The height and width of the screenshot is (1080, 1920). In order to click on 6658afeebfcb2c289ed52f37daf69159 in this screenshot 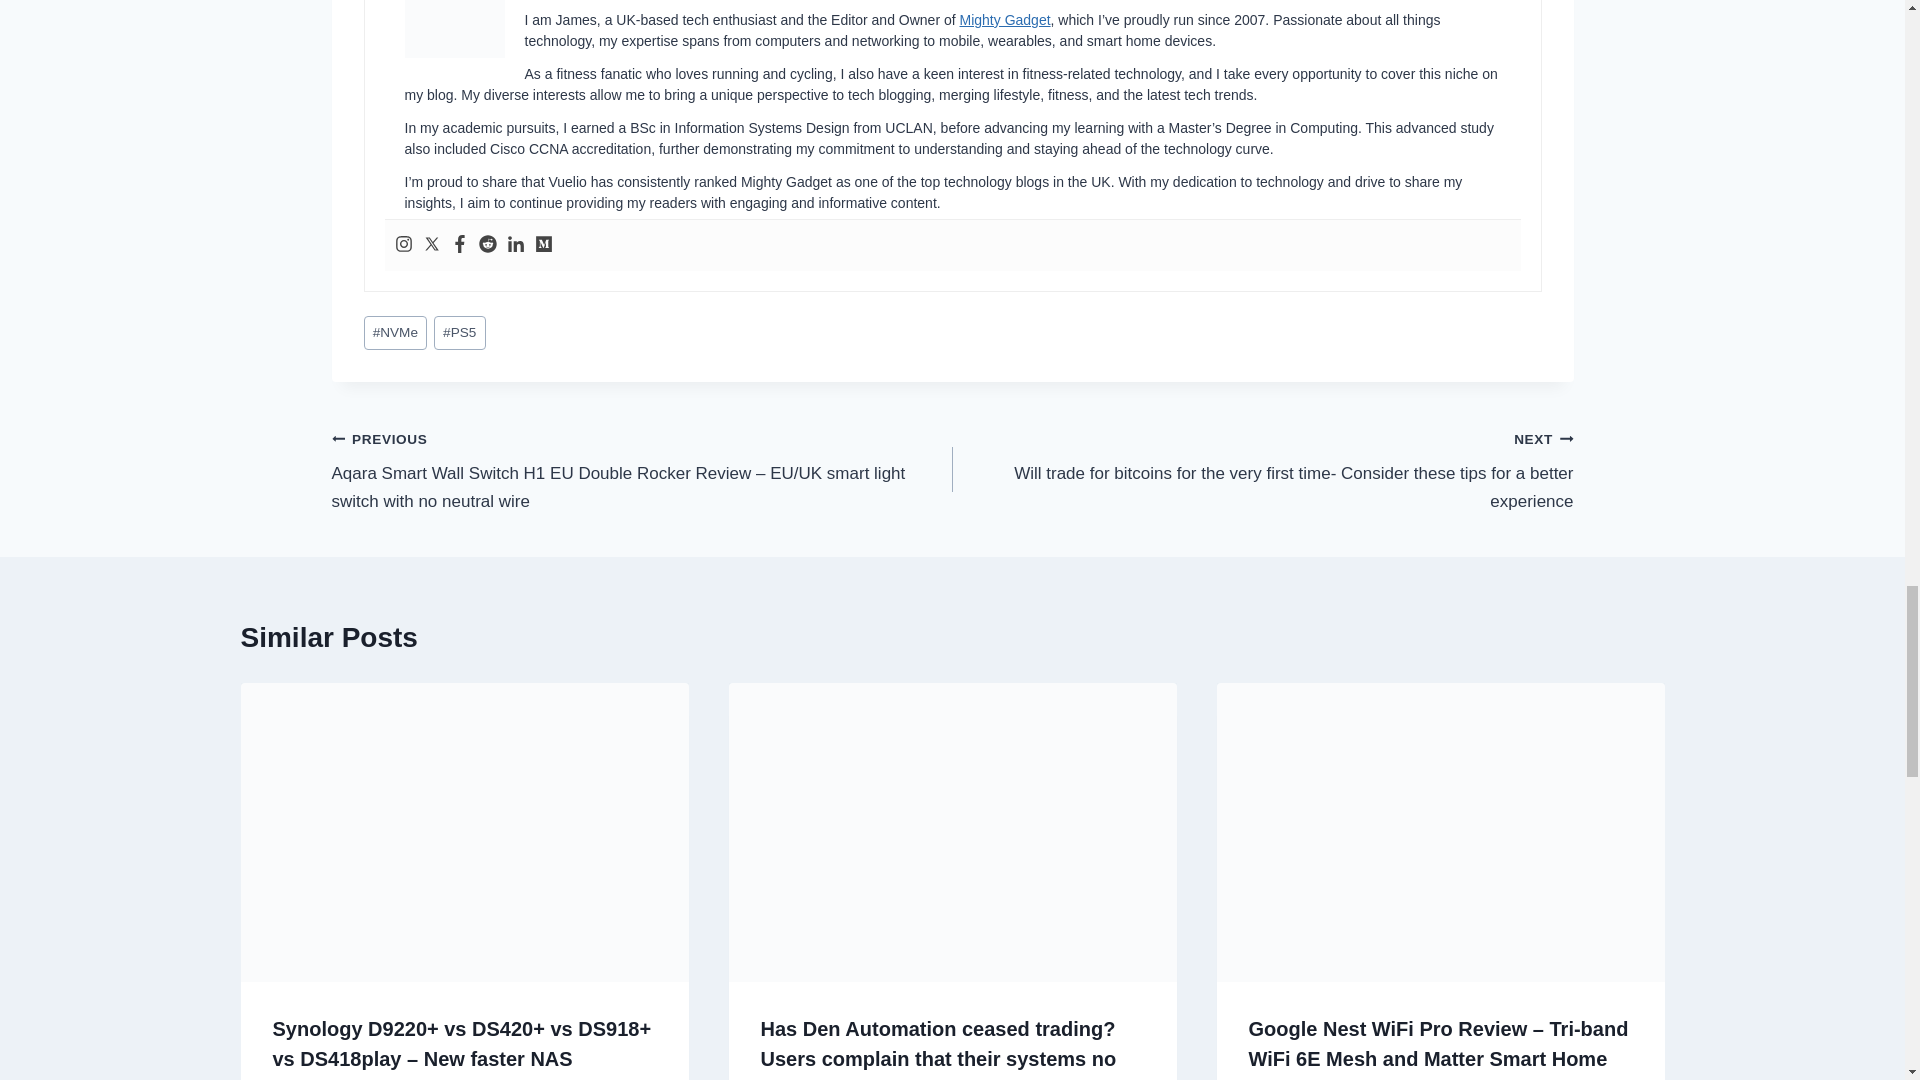, I will do `click(453, 29)`.